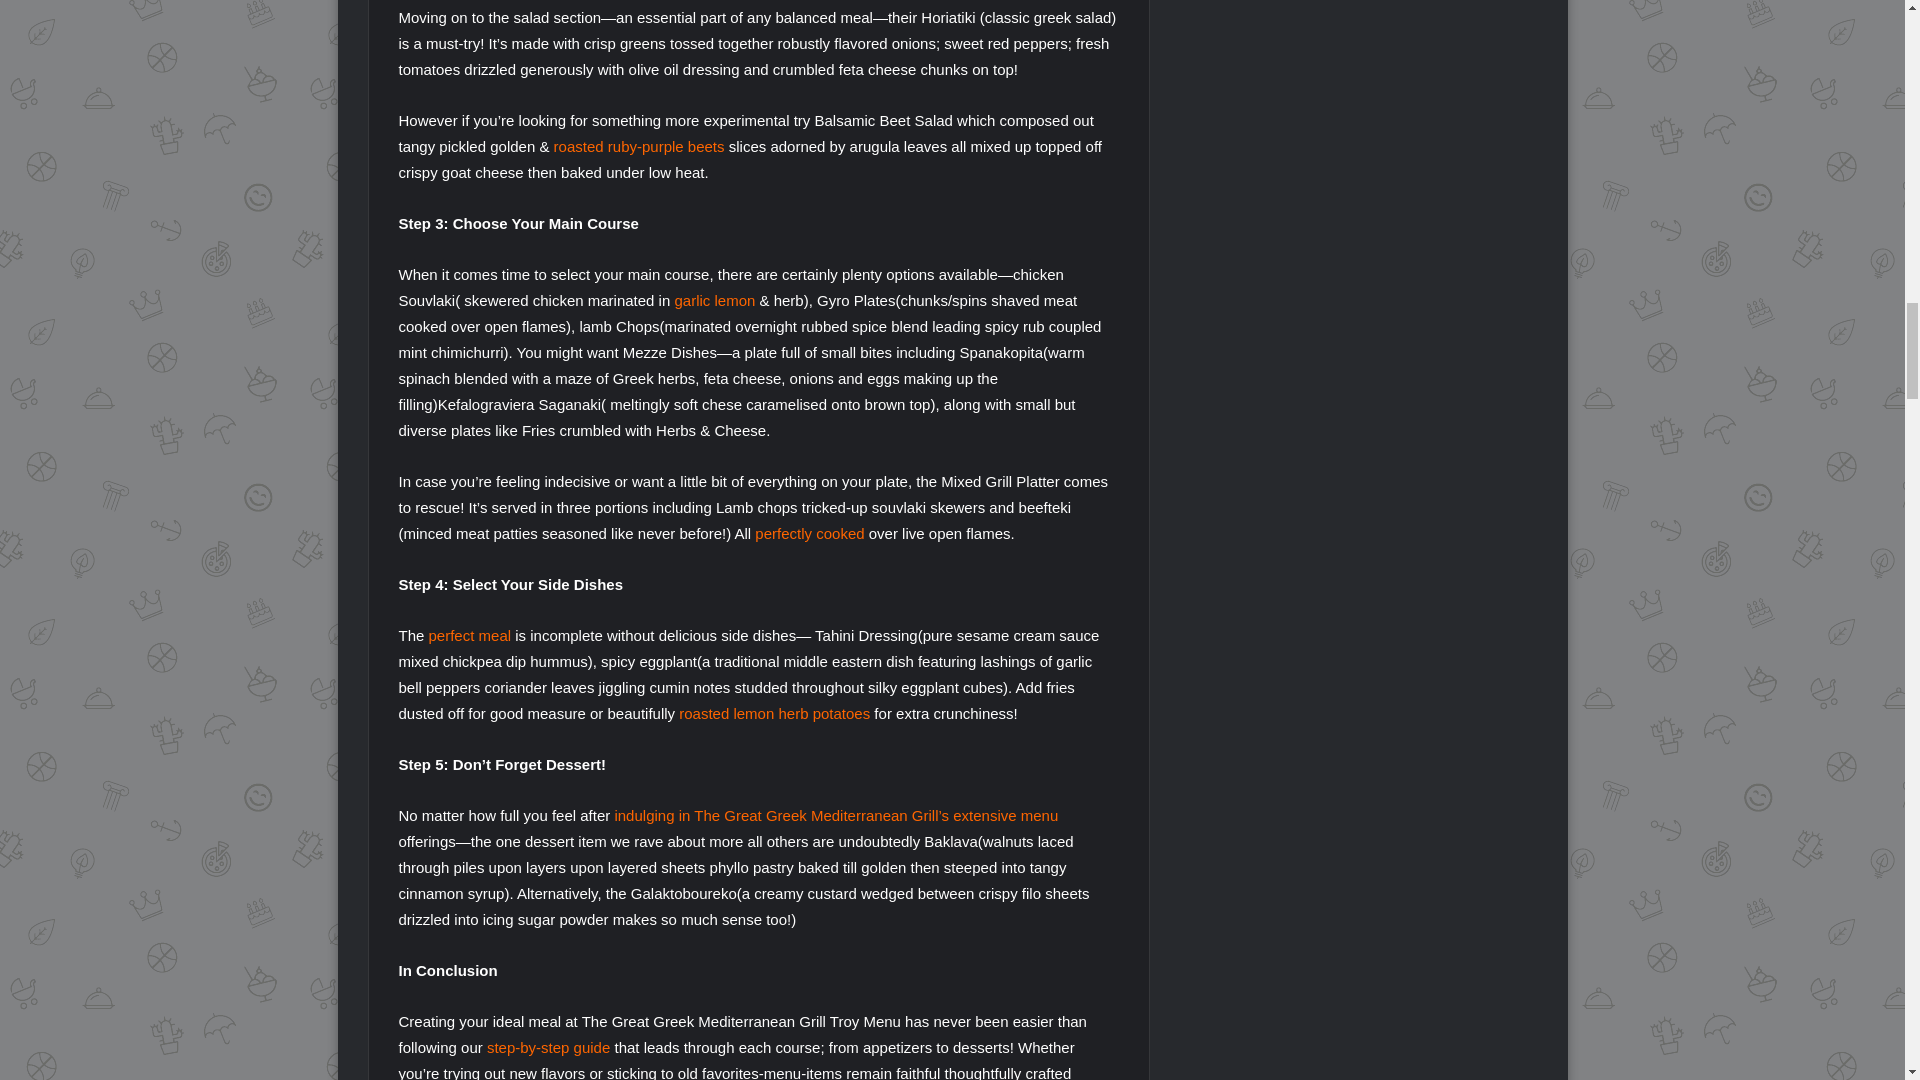  What do you see at coordinates (714, 300) in the screenshot?
I see `garlic lemon` at bounding box center [714, 300].